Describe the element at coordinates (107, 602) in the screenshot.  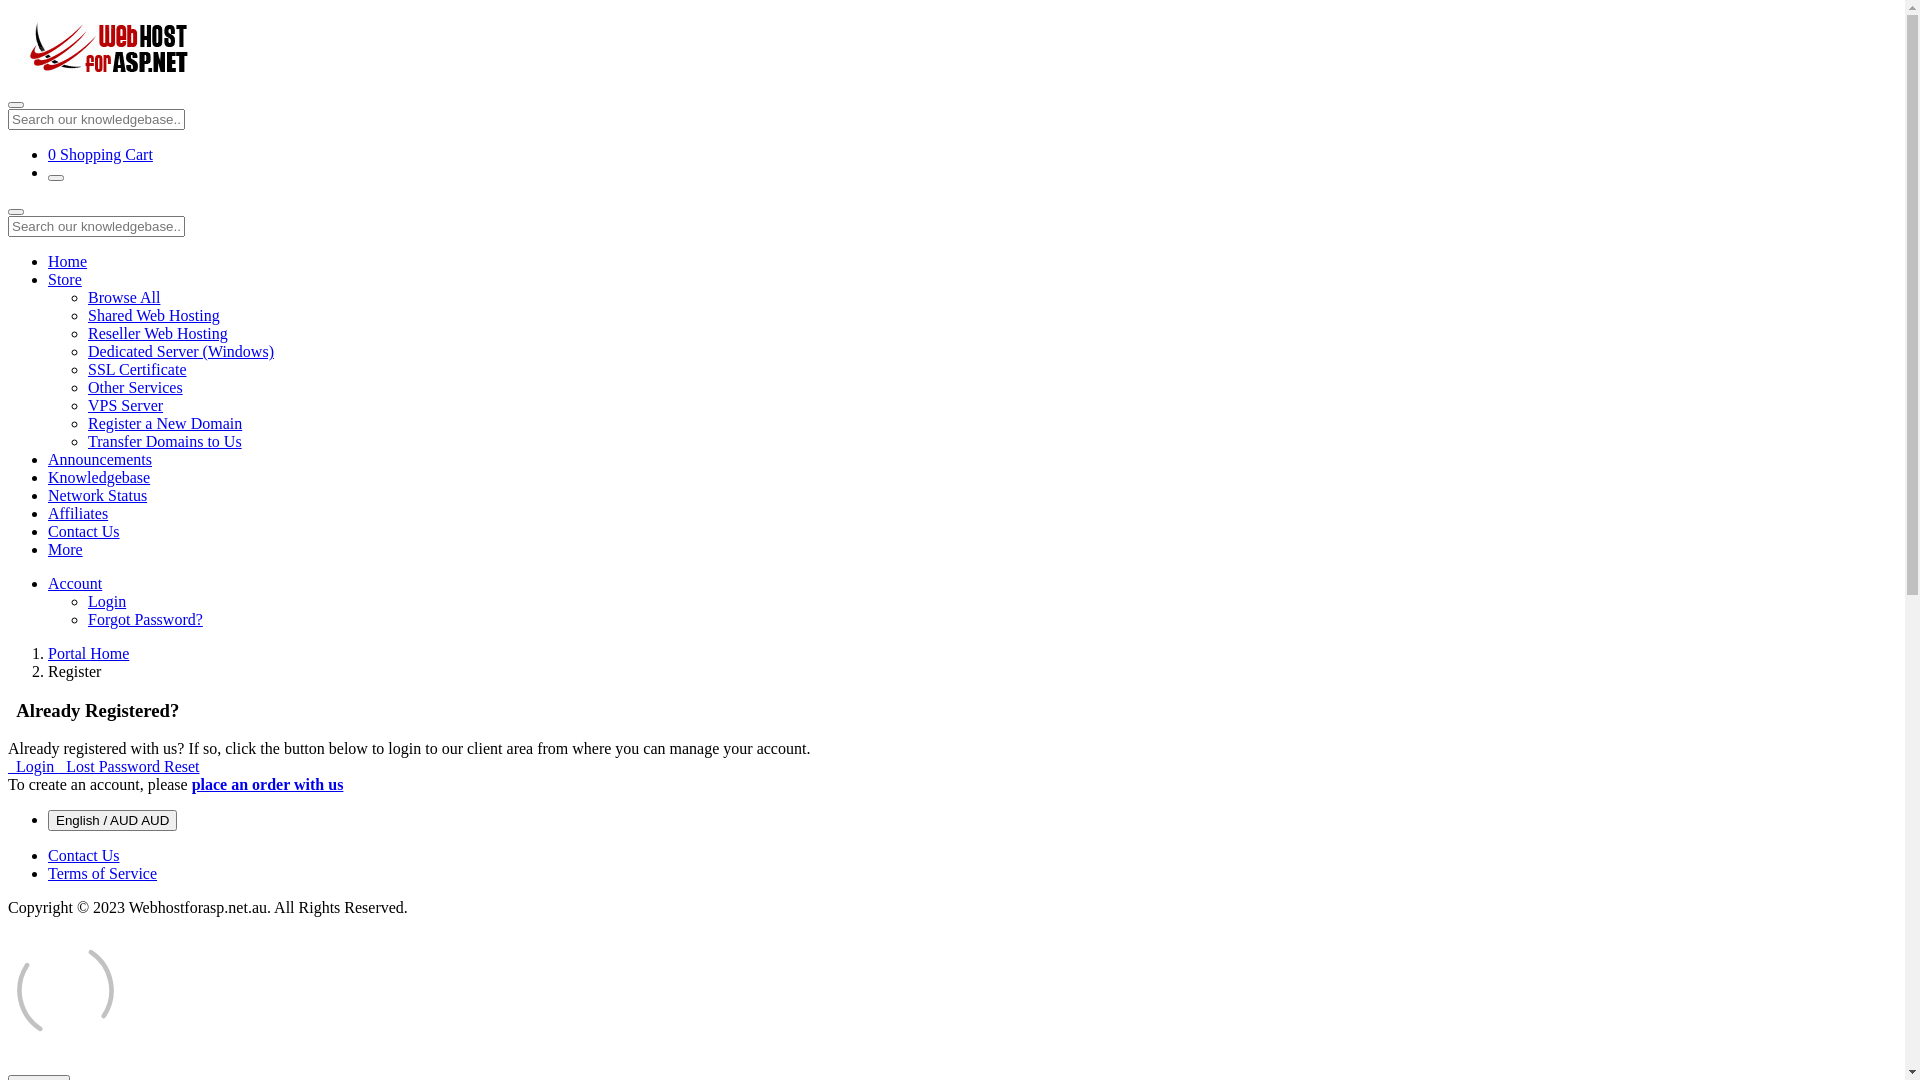
I see `Login` at that location.